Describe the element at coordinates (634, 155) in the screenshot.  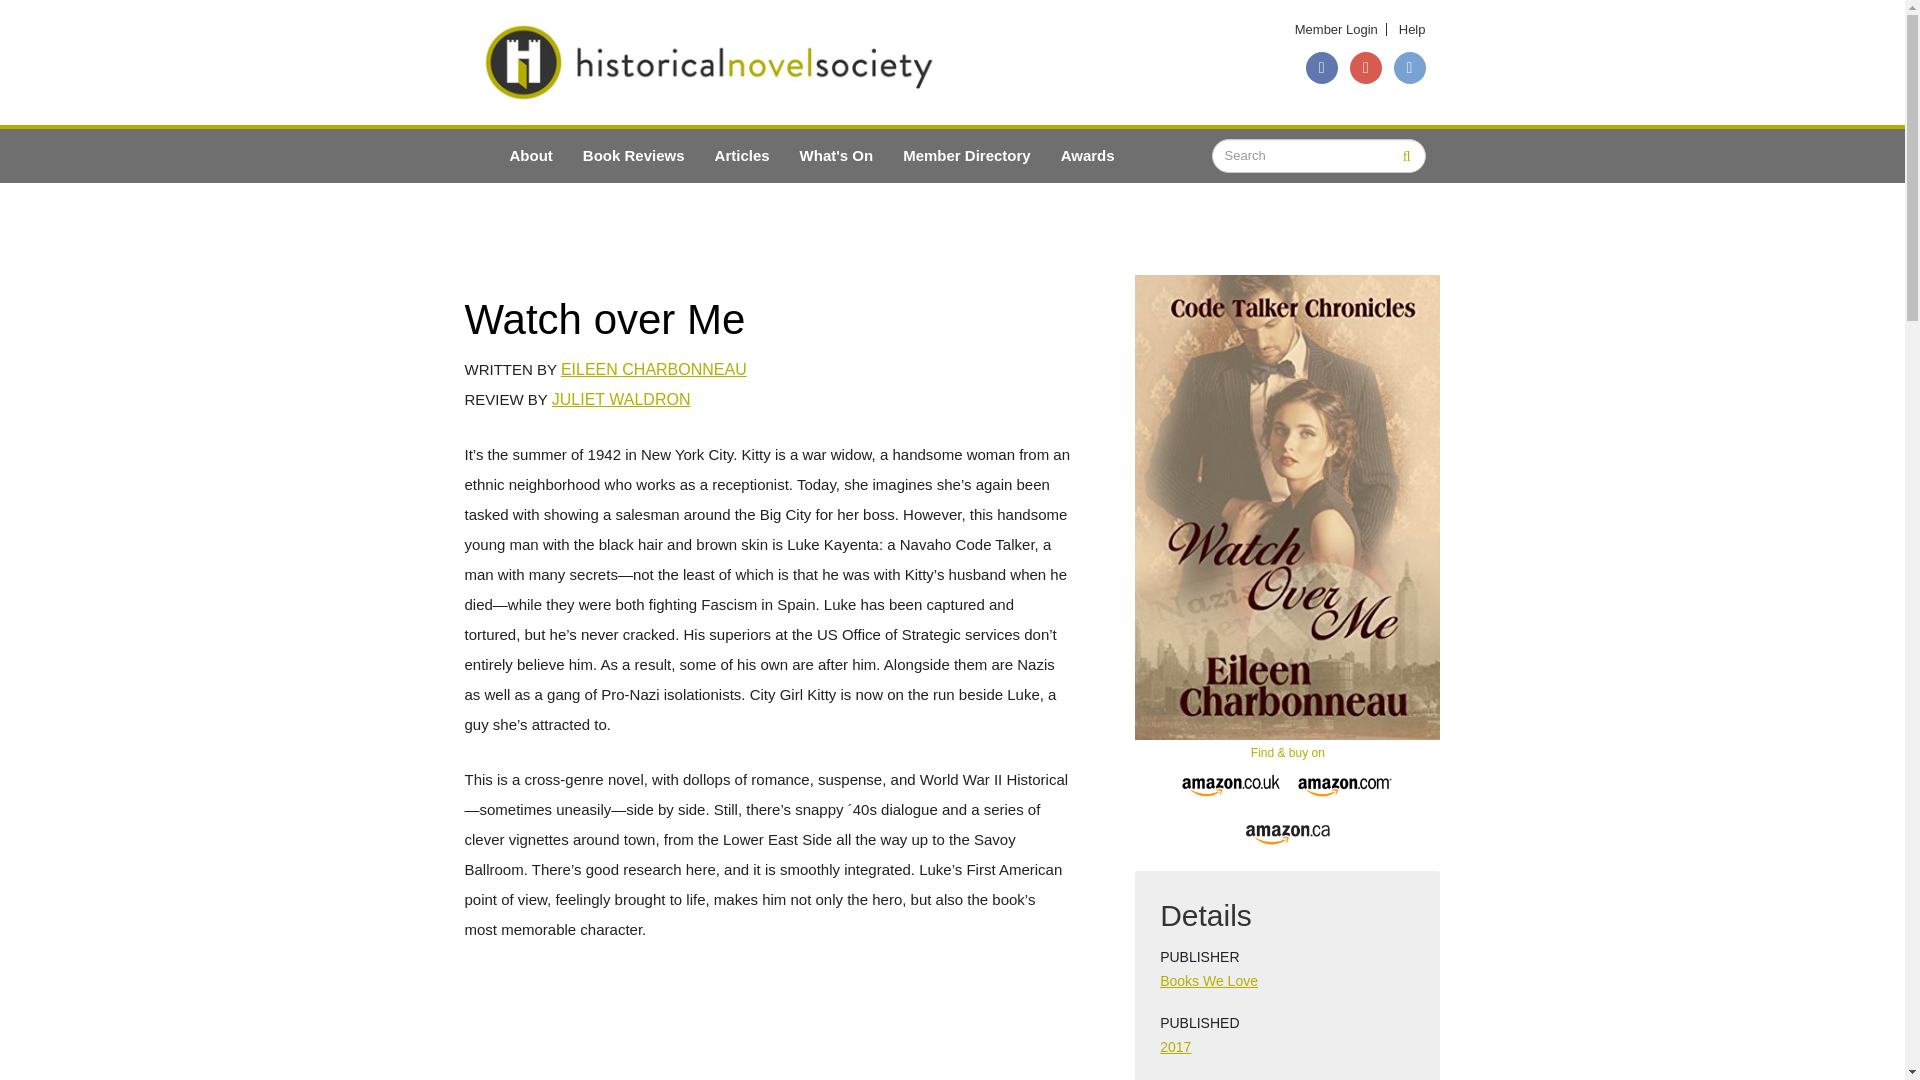
I see `Reviews` at that location.